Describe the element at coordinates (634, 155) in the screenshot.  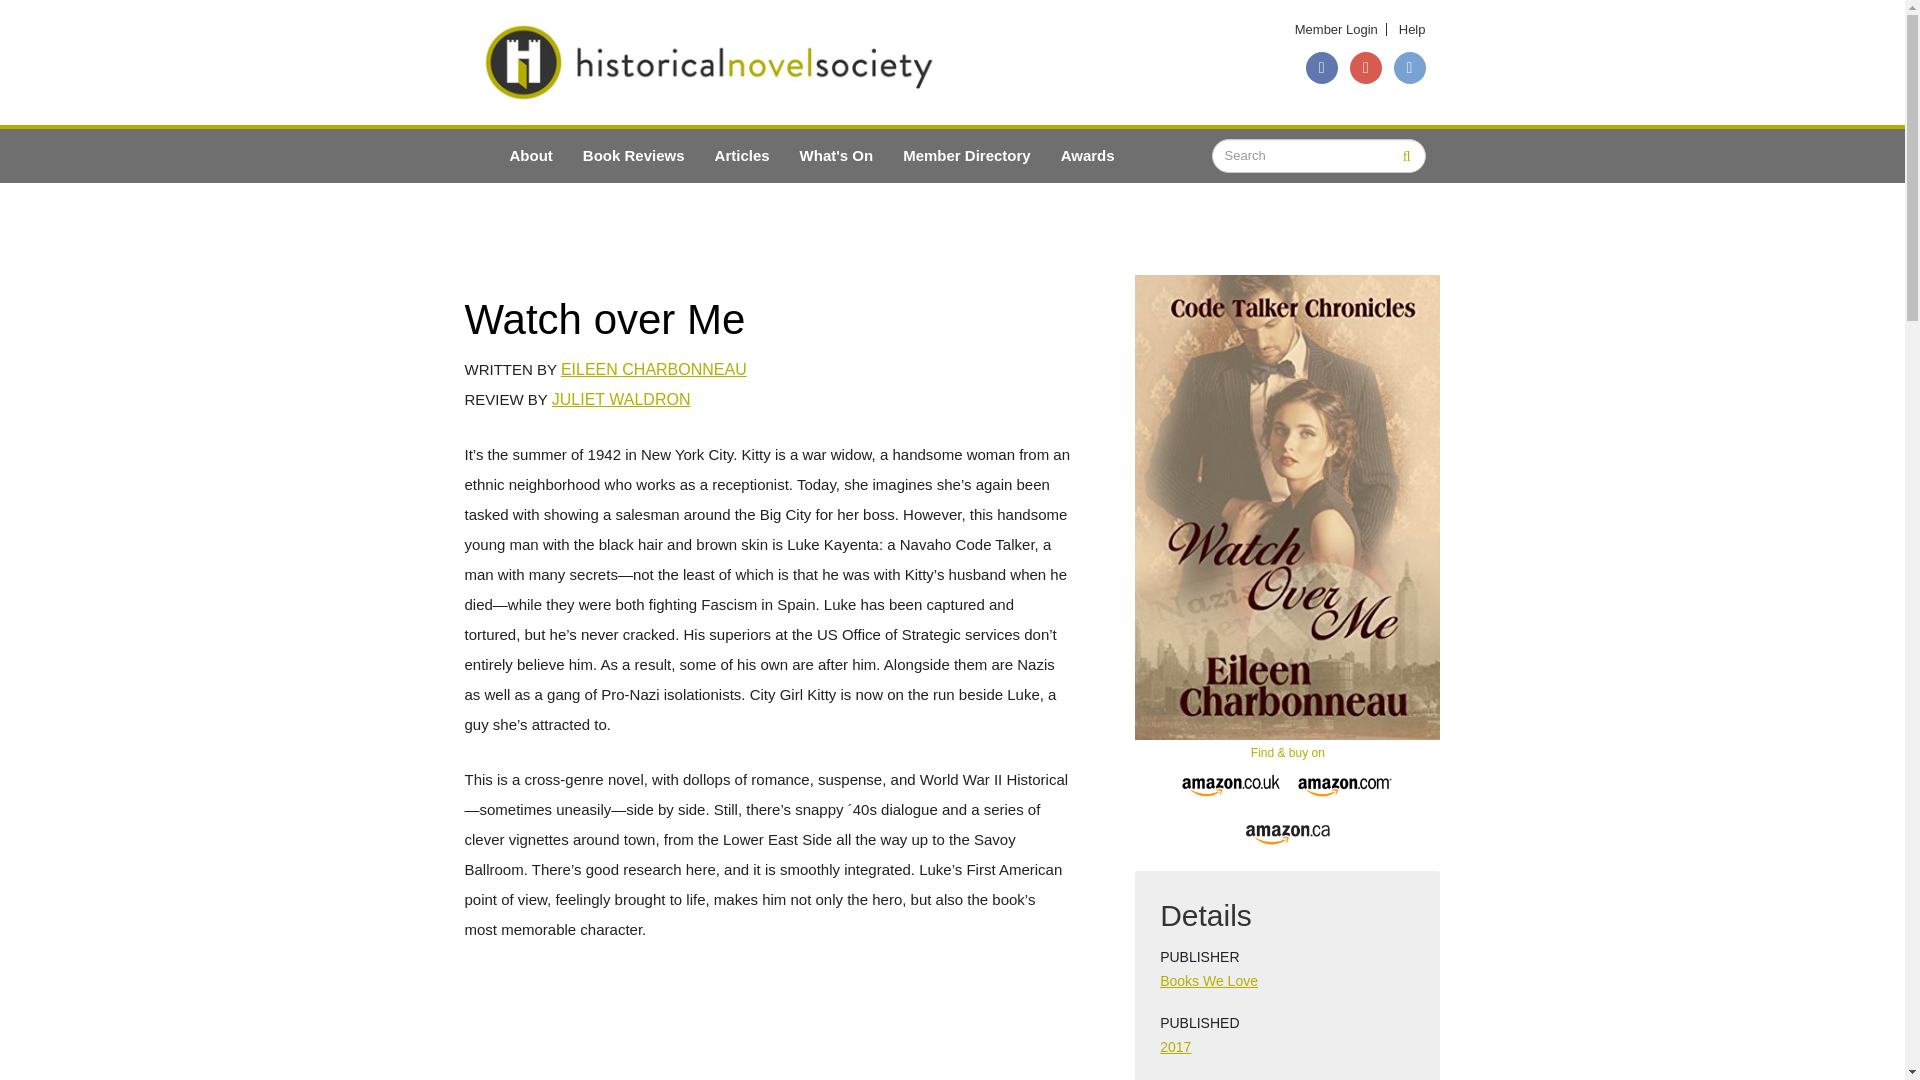
I see `Reviews` at that location.